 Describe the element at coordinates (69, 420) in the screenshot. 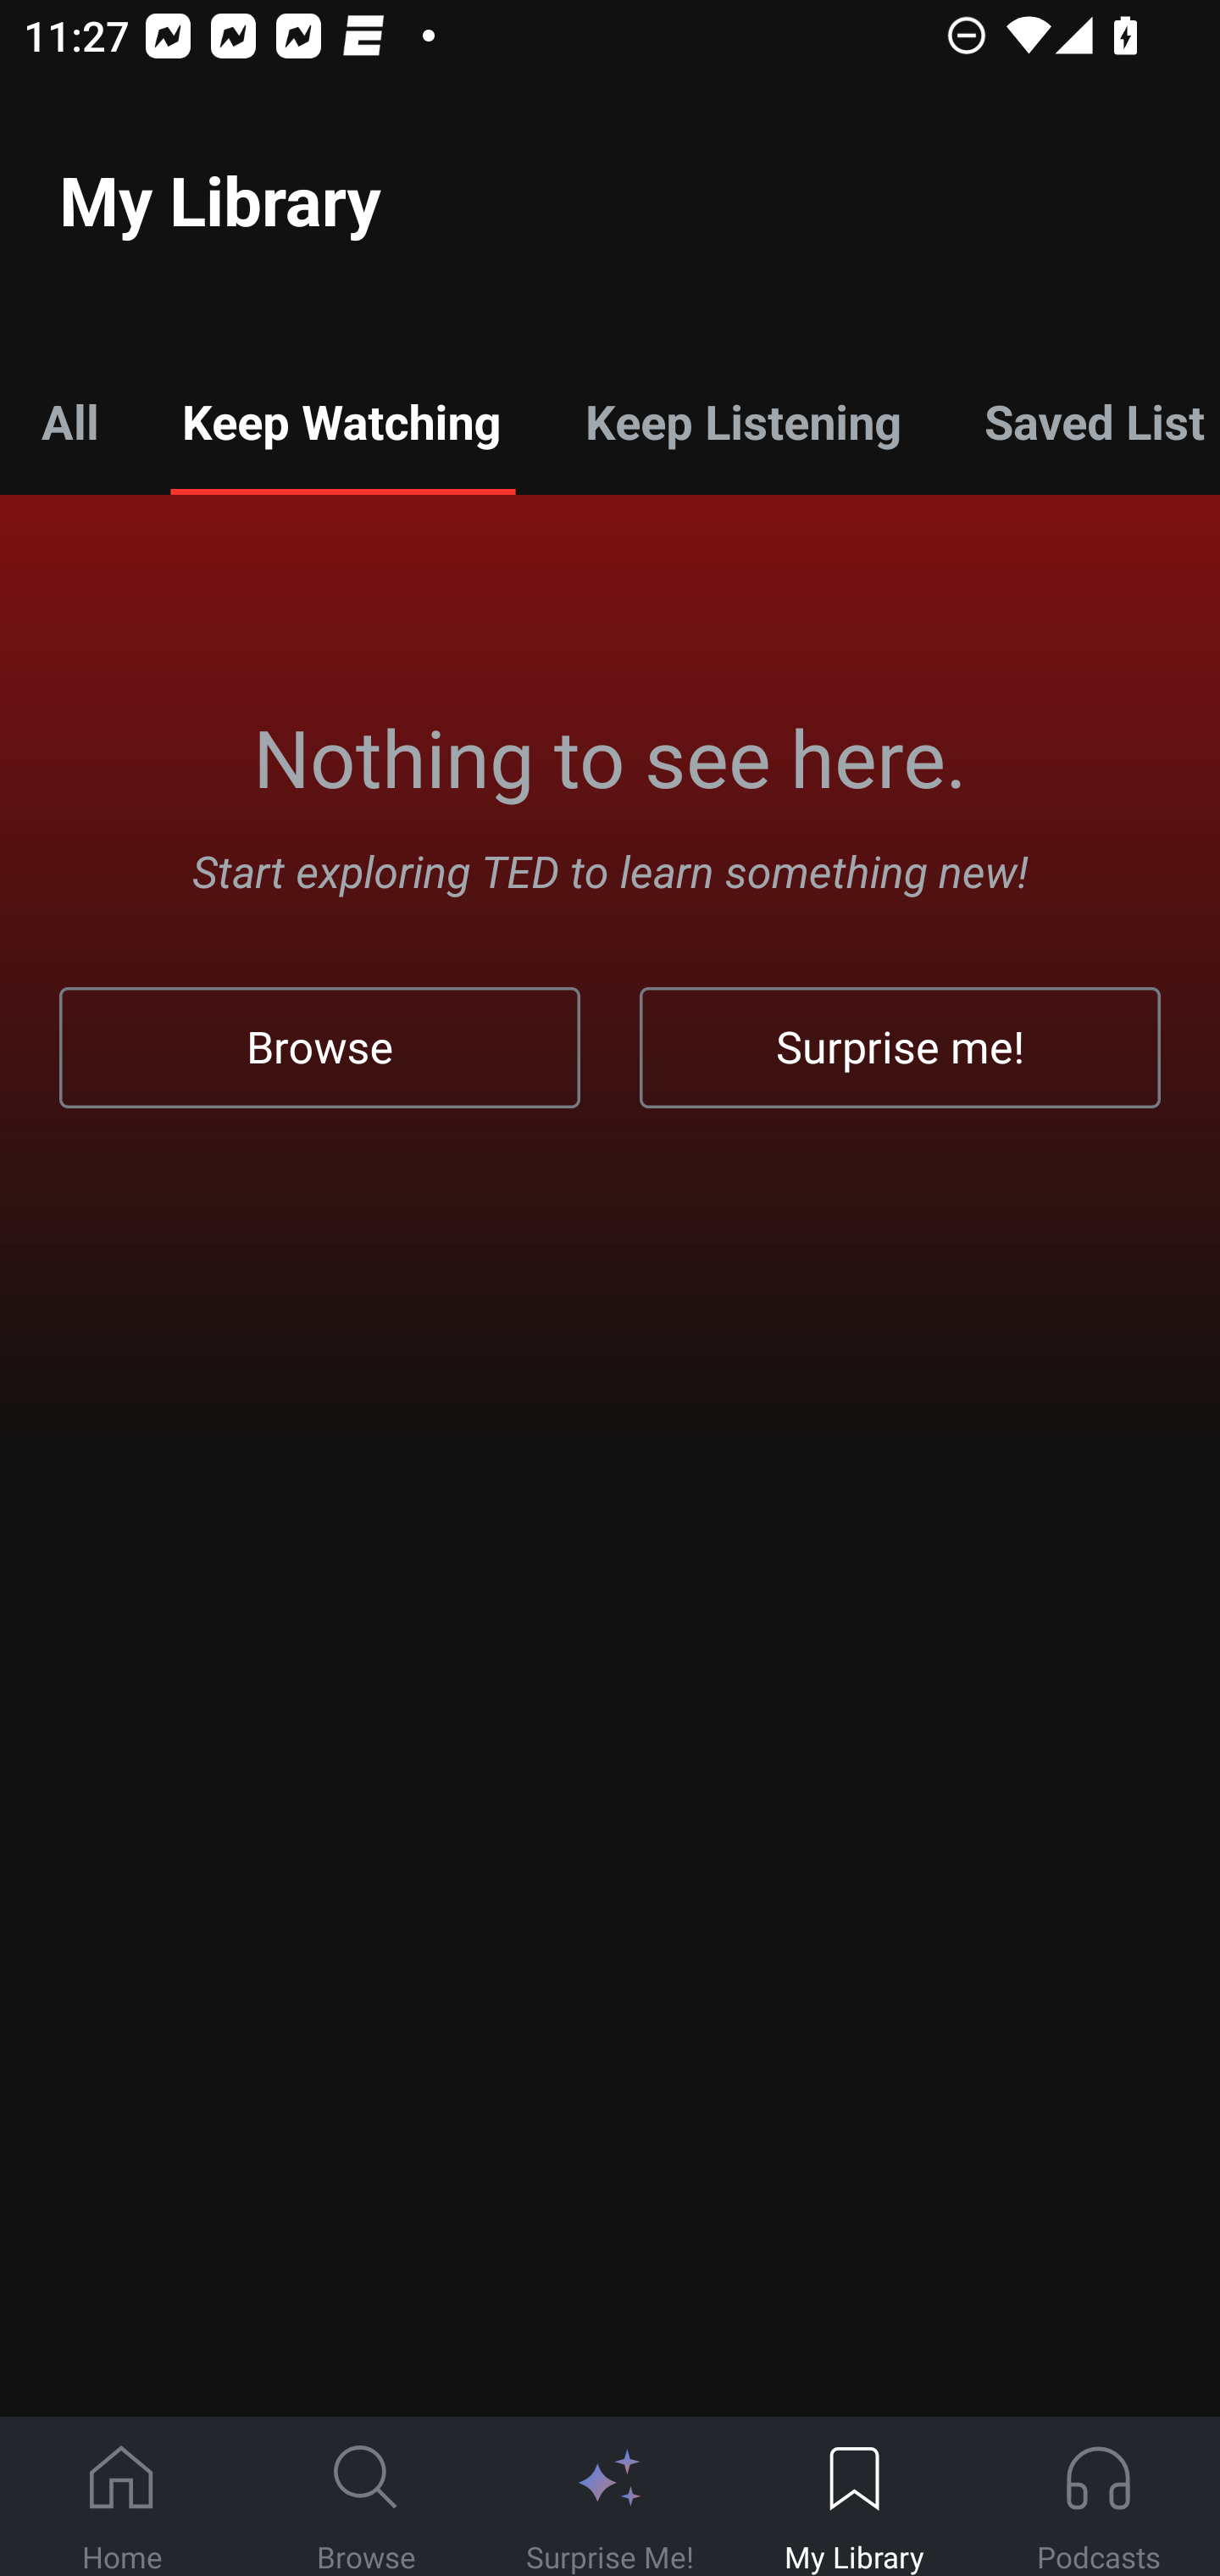

I see `All` at that location.